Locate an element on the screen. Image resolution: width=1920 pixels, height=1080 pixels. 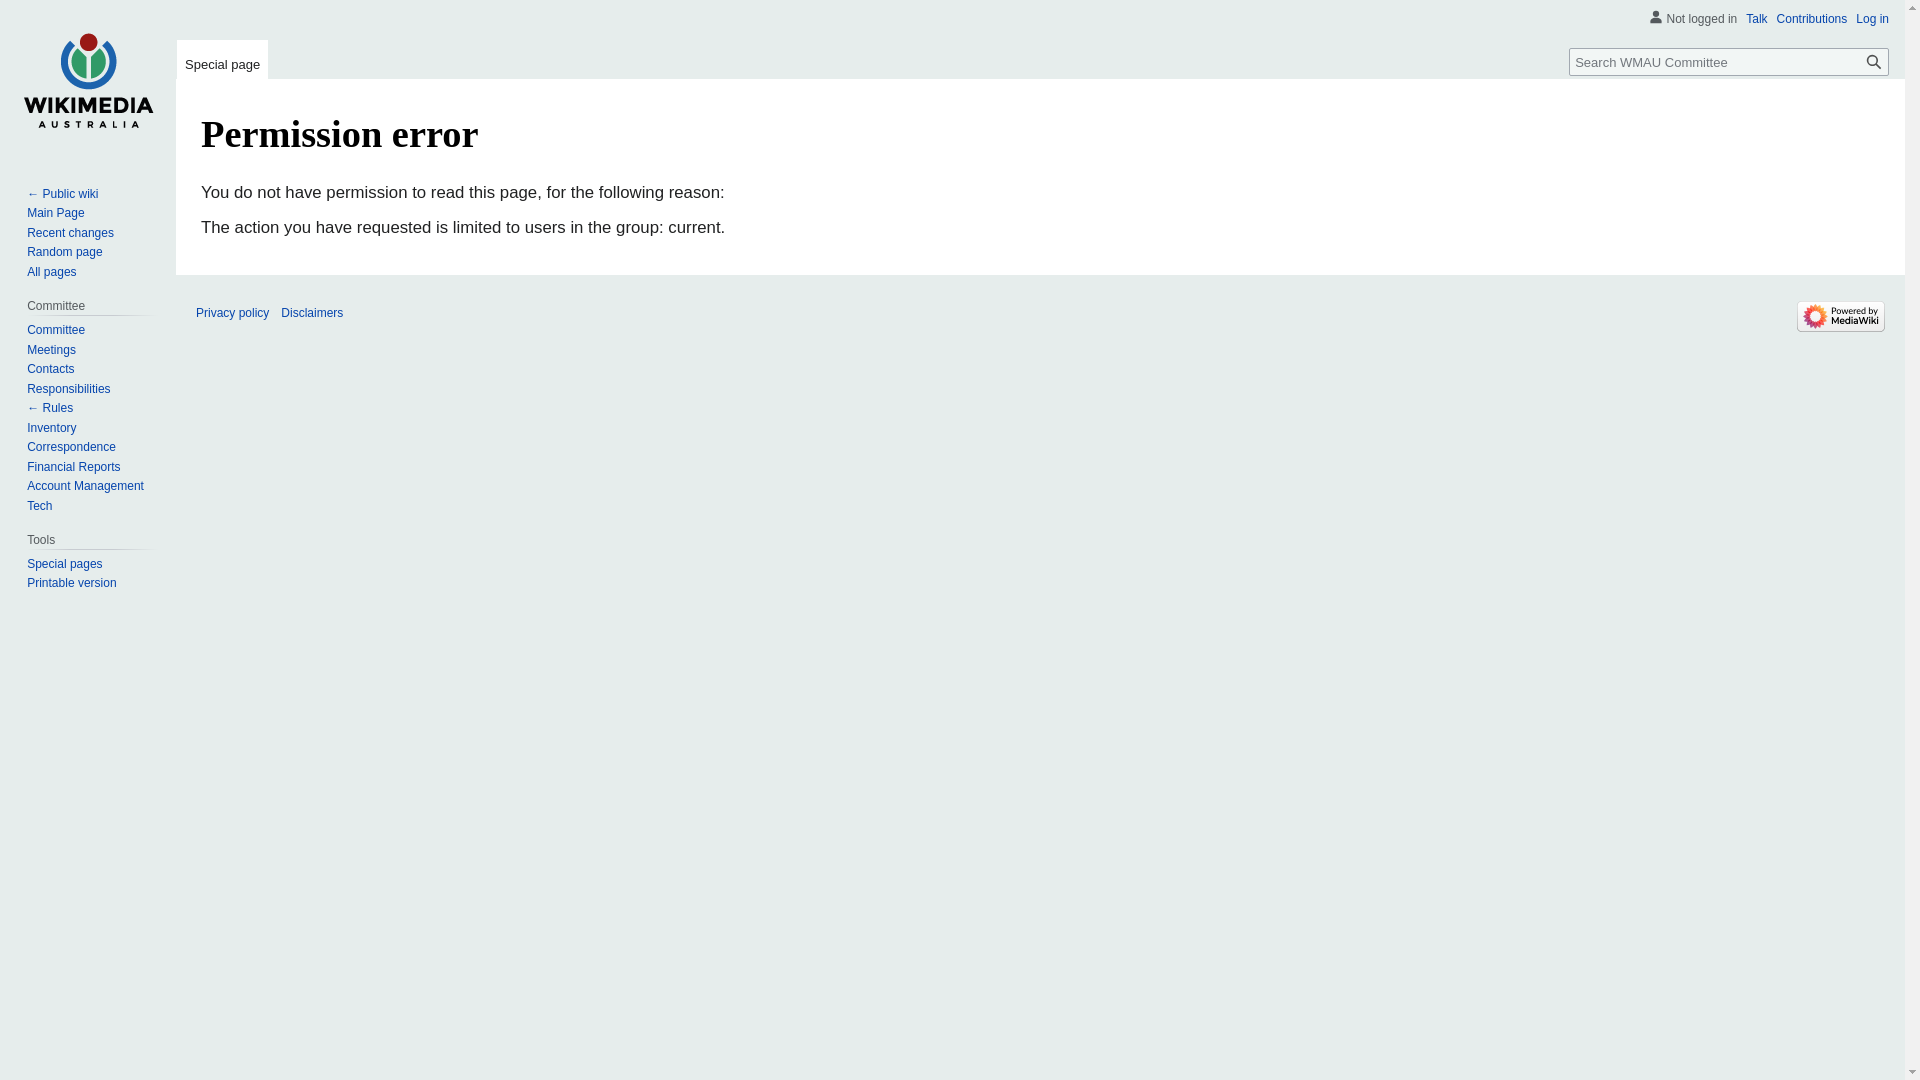
Search the pages for this text is located at coordinates (1874, 62).